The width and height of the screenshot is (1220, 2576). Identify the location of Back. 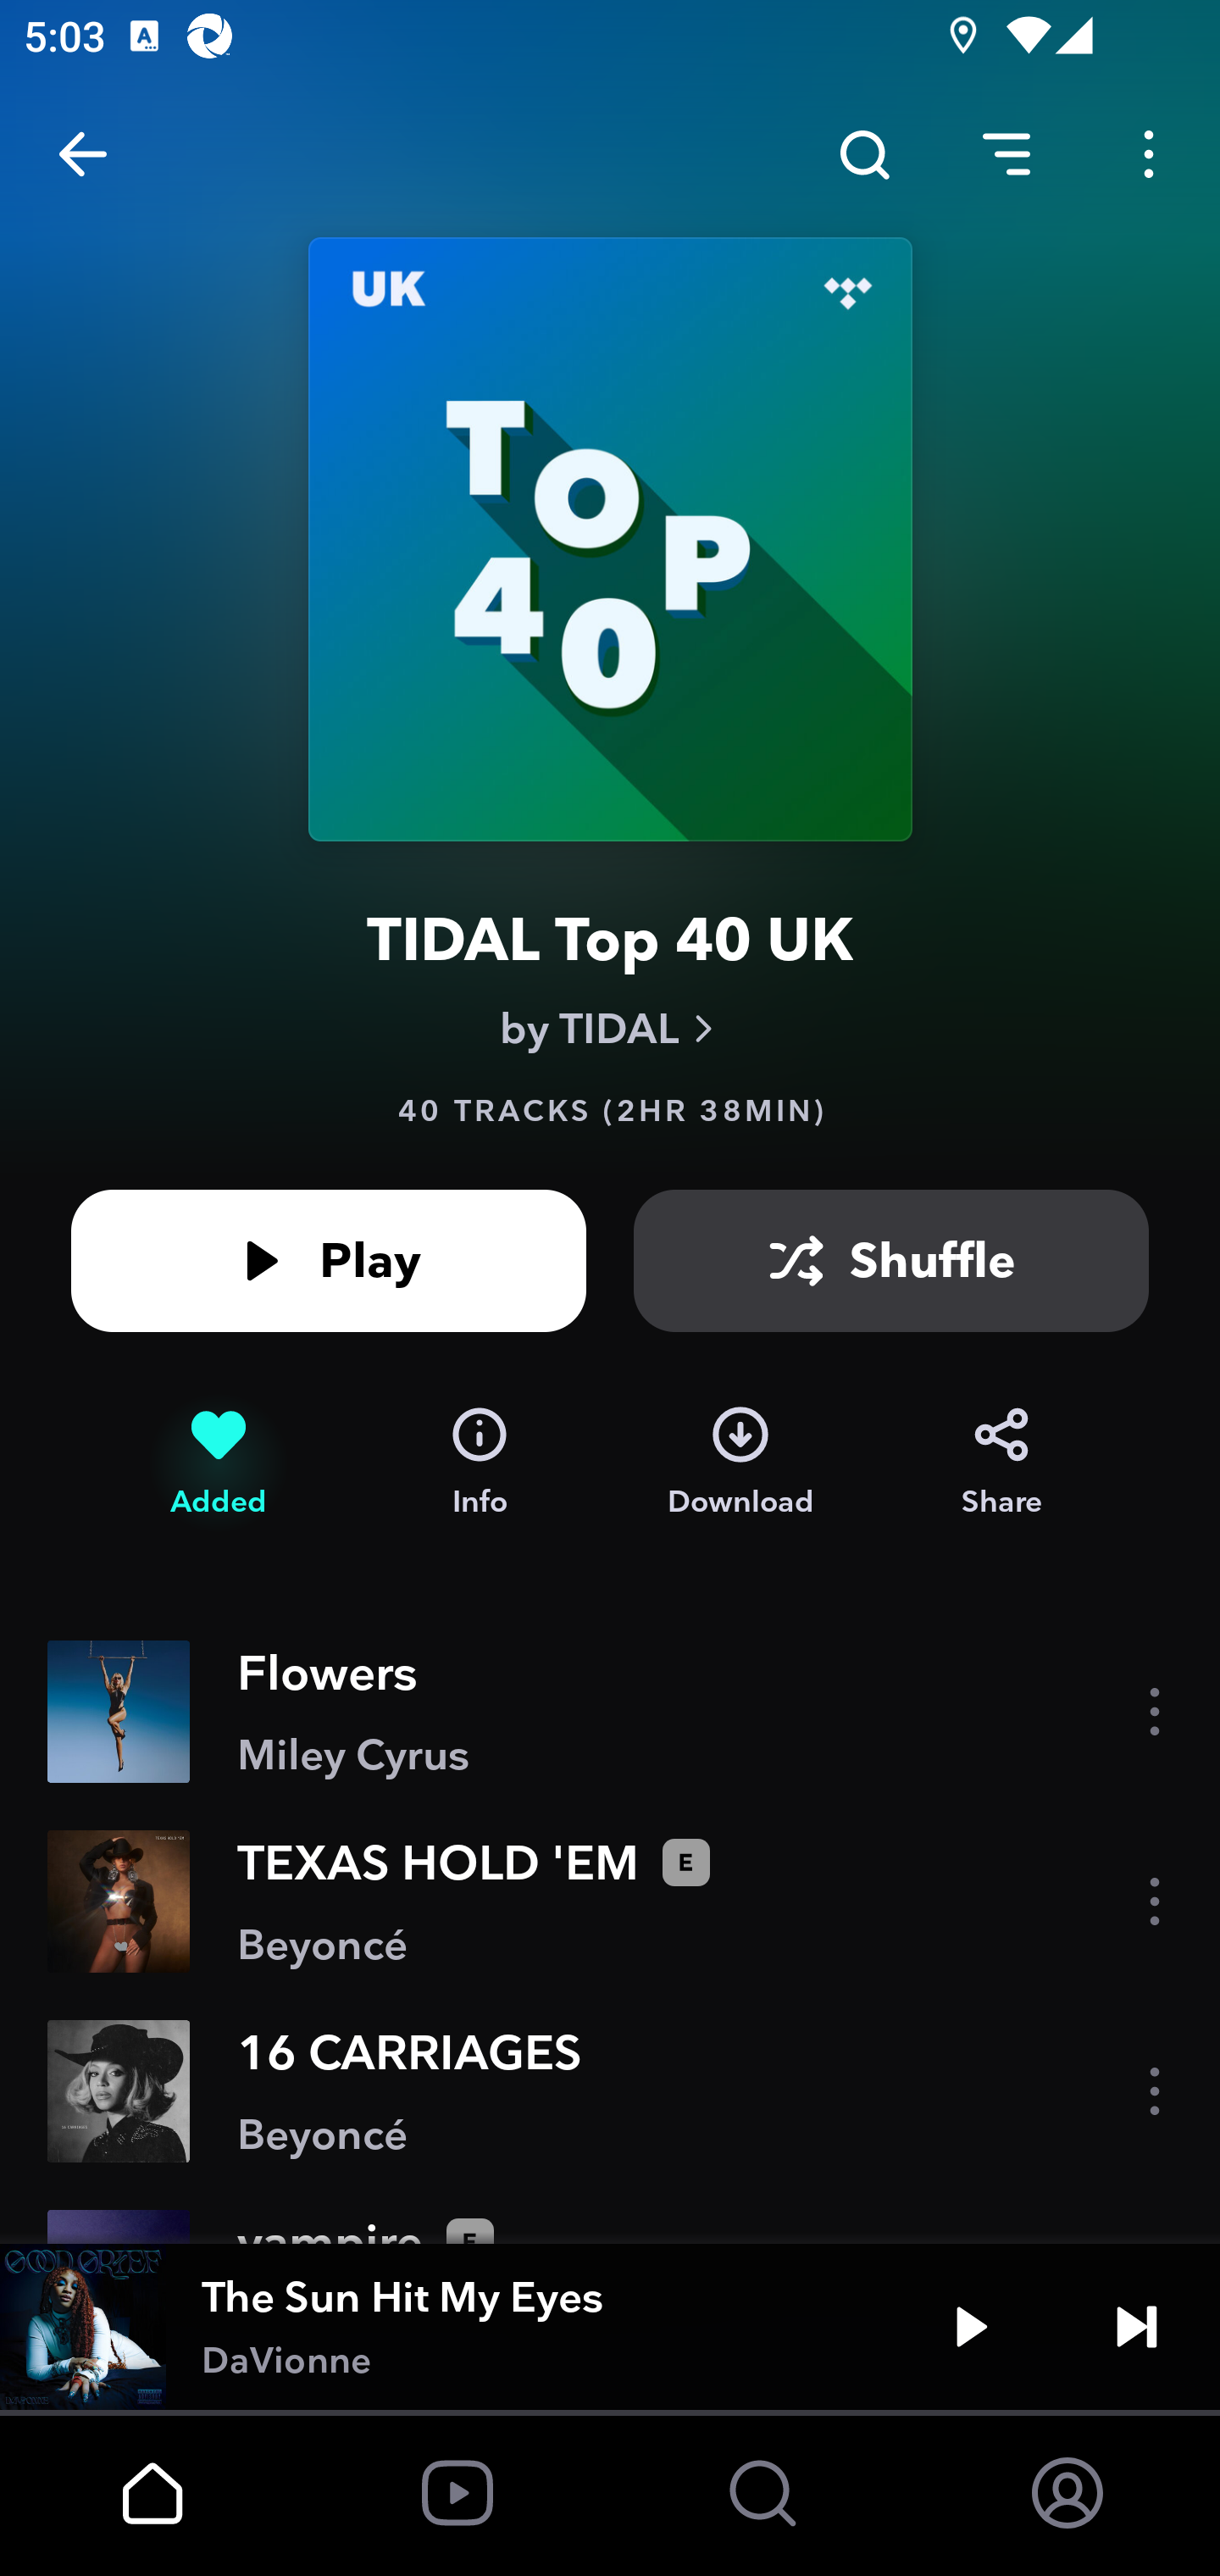
(83, 154).